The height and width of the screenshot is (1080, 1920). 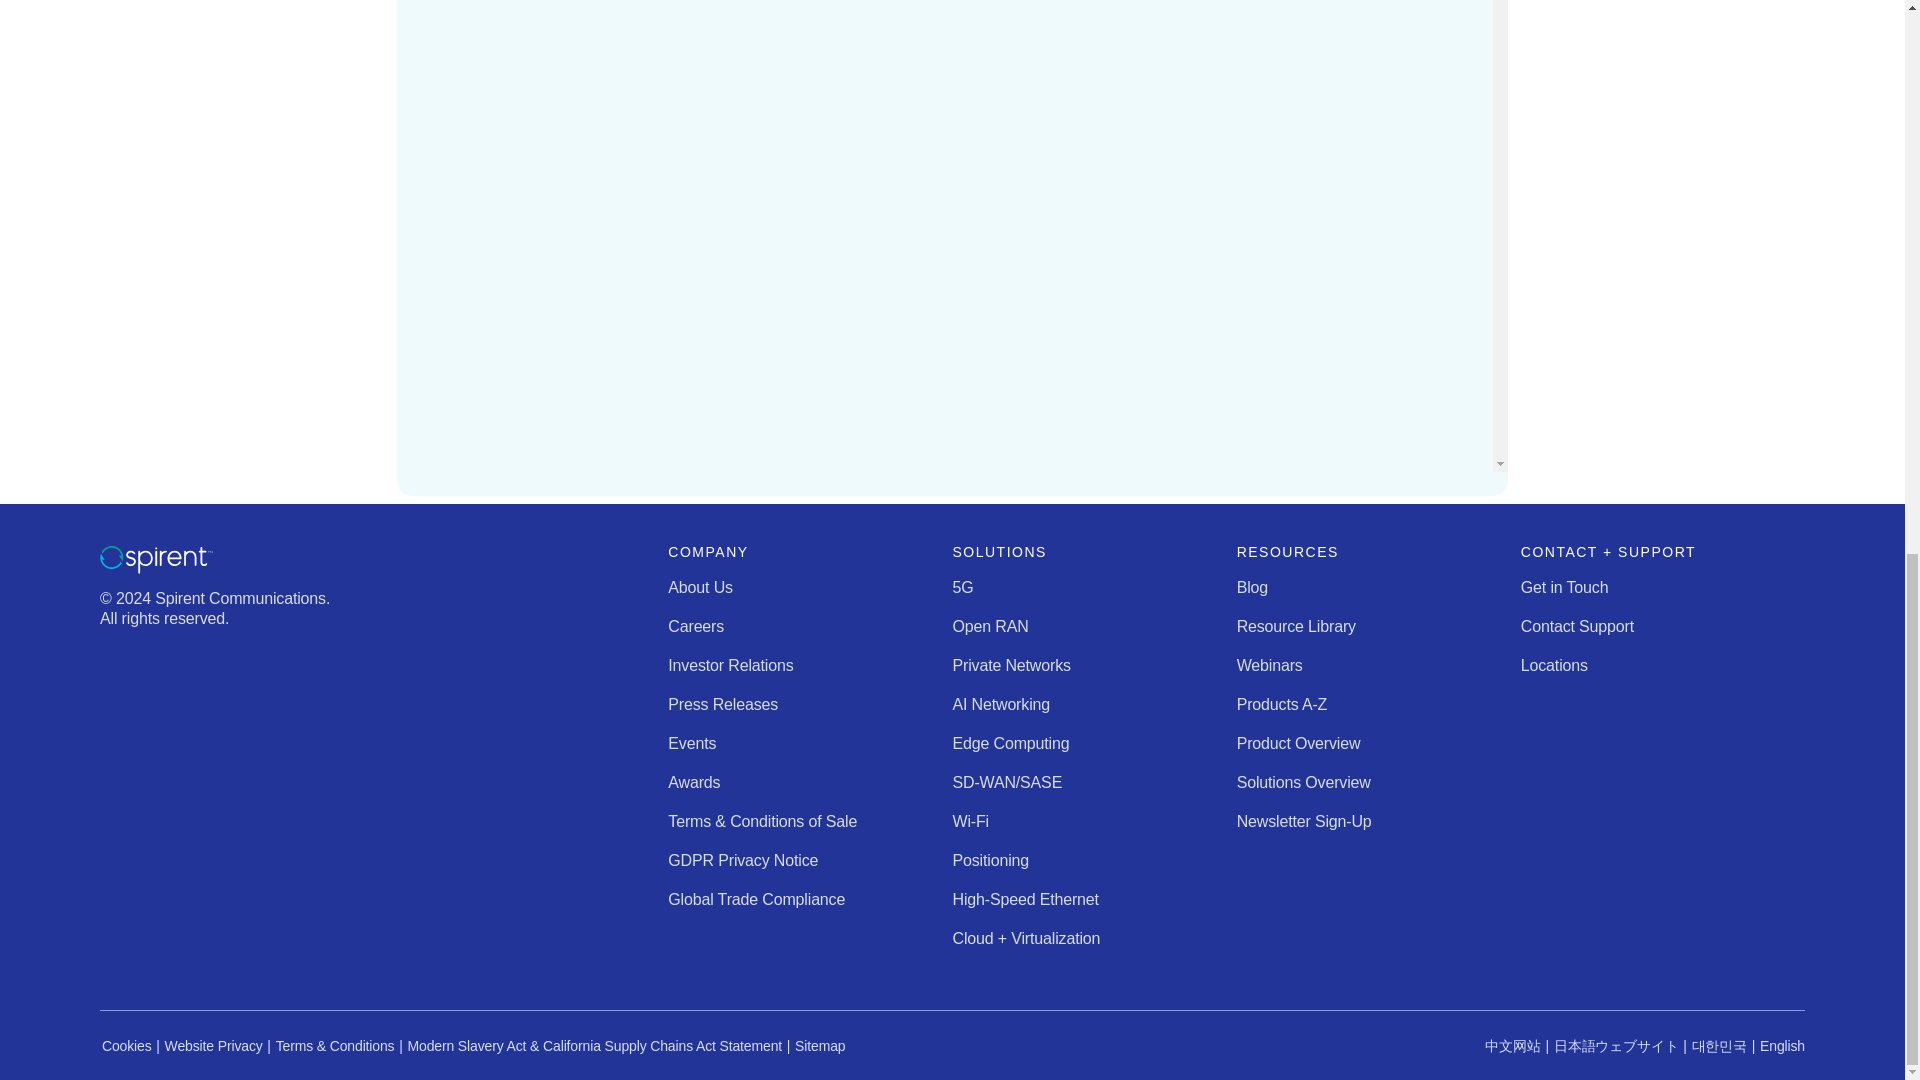 What do you see at coordinates (1010, 743) in the screenshot?
I see `Edge Computing` at bounding box center [1010, 743].